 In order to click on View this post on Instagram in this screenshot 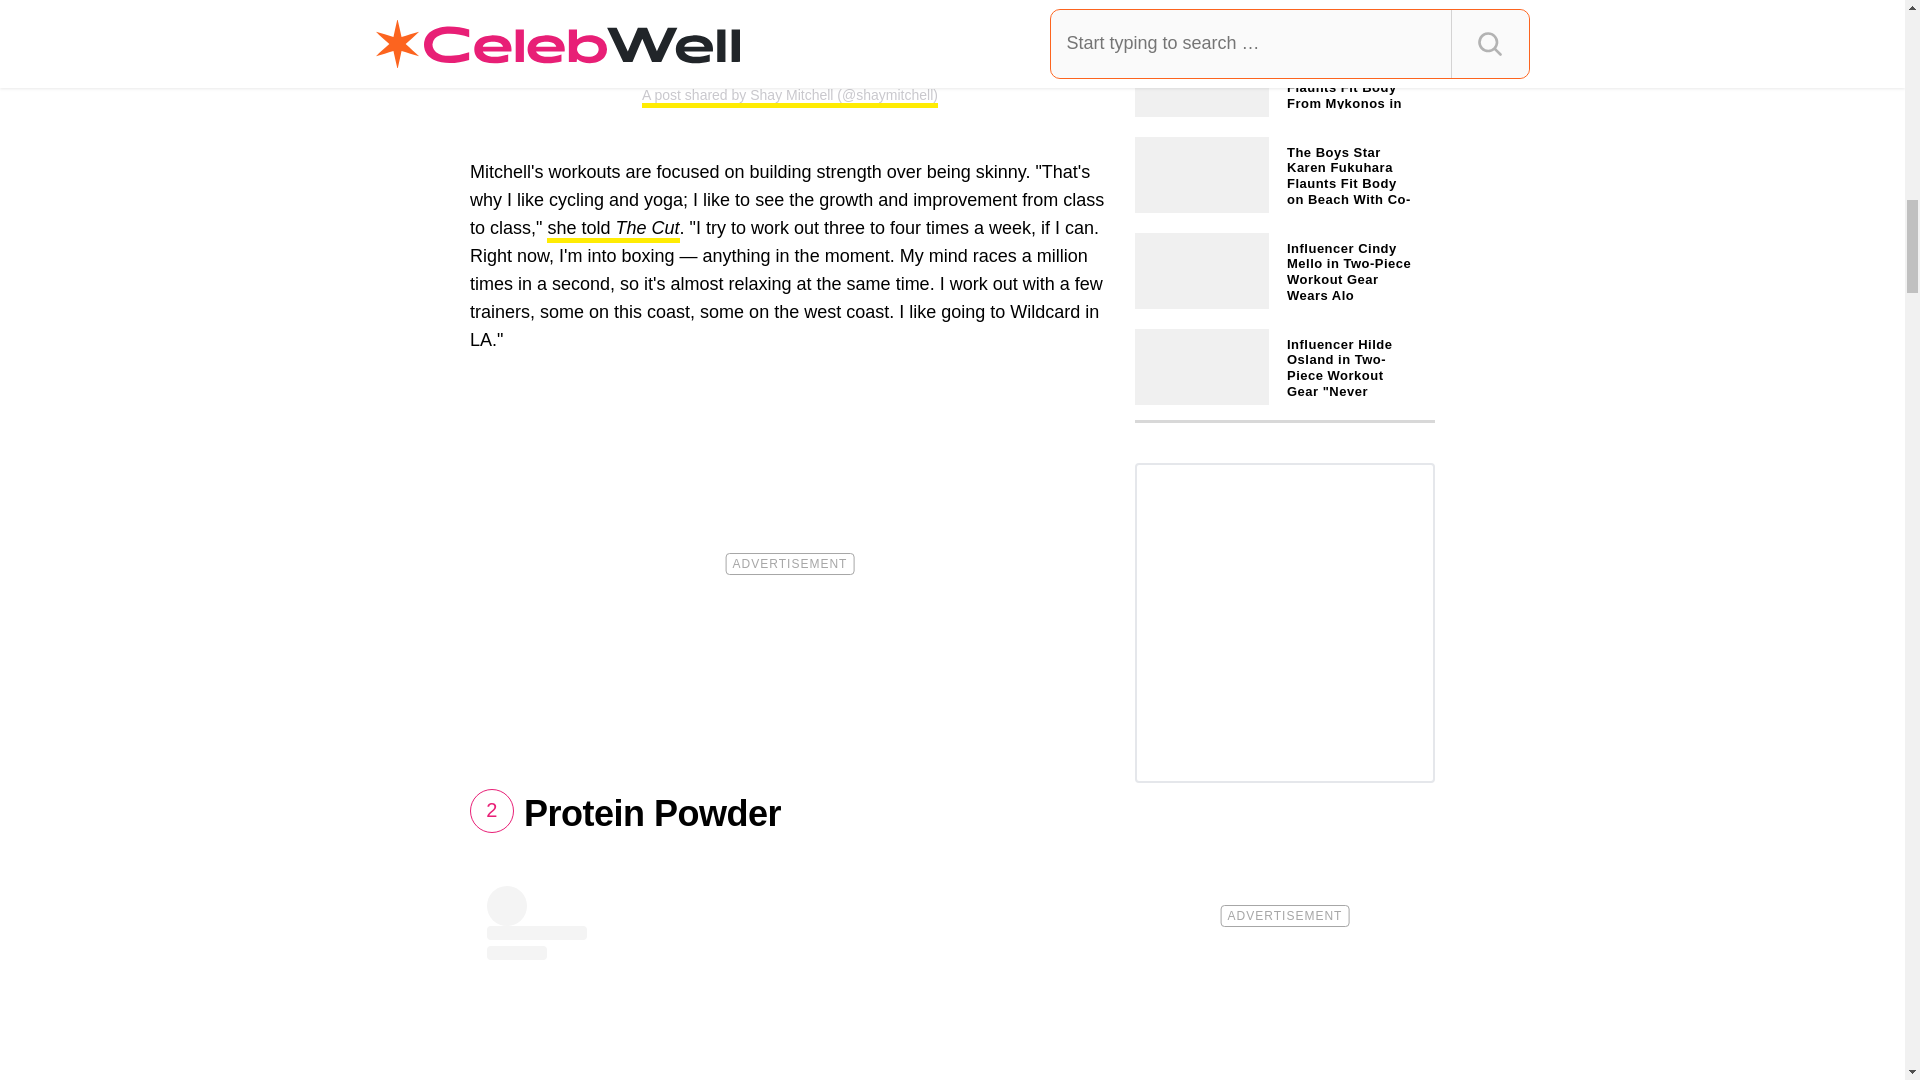, I will do `click(790, 27)`.